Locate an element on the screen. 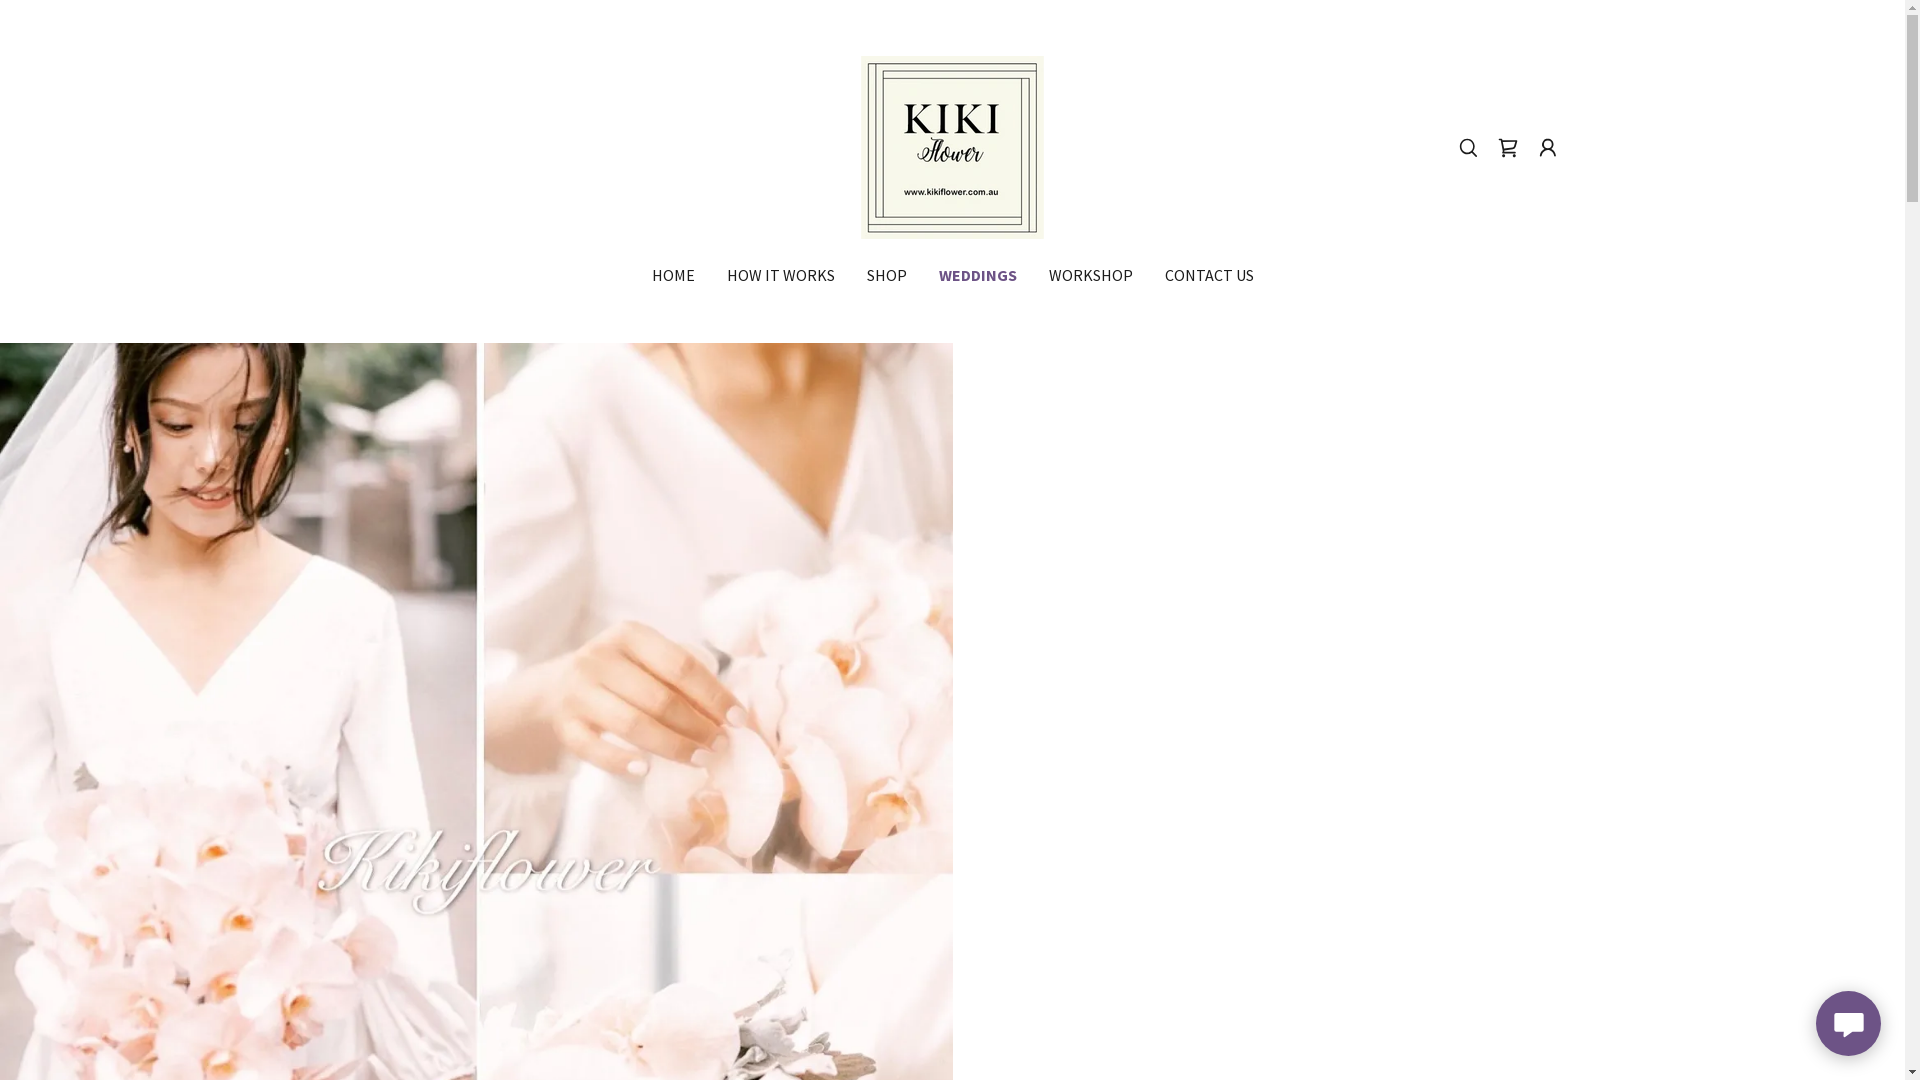  WORKSHOP is located at coordinates (1090, 275).